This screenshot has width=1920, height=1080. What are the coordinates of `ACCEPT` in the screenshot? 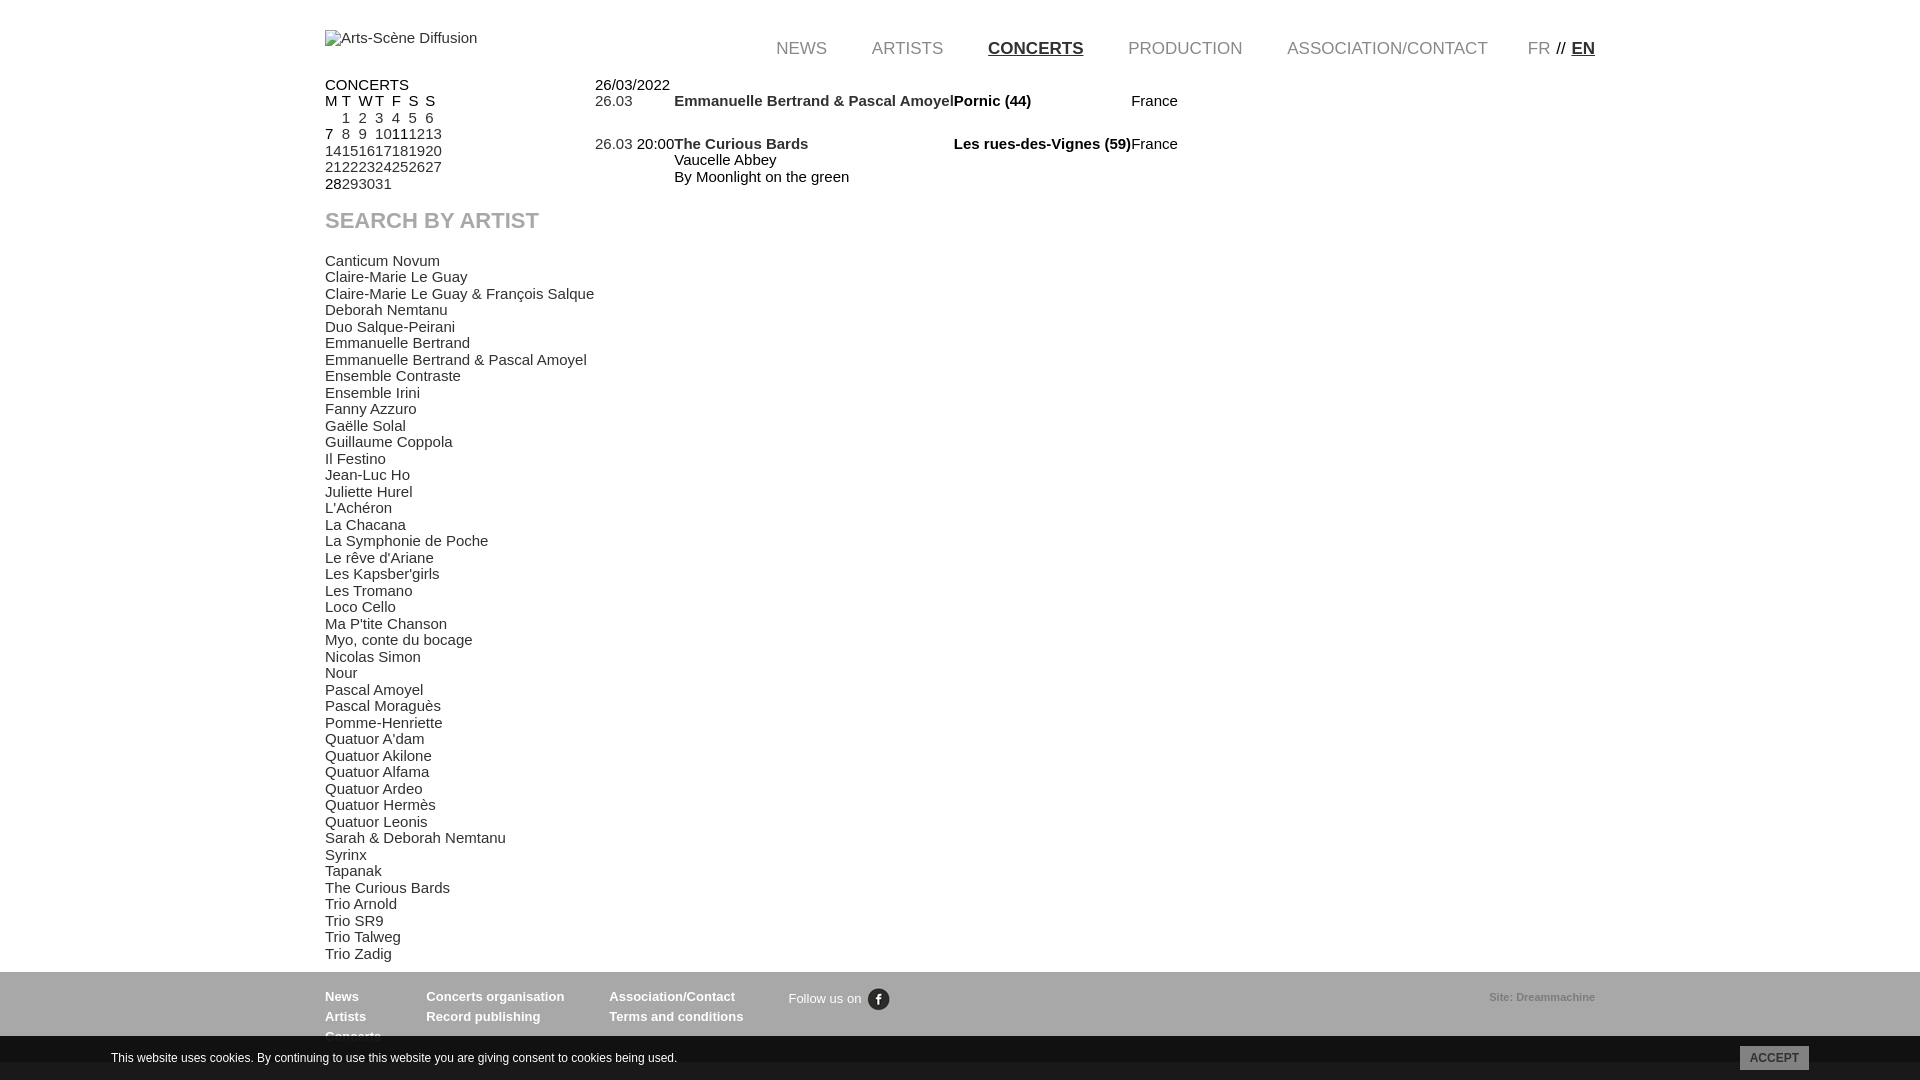 It's located at (1774, 1058).